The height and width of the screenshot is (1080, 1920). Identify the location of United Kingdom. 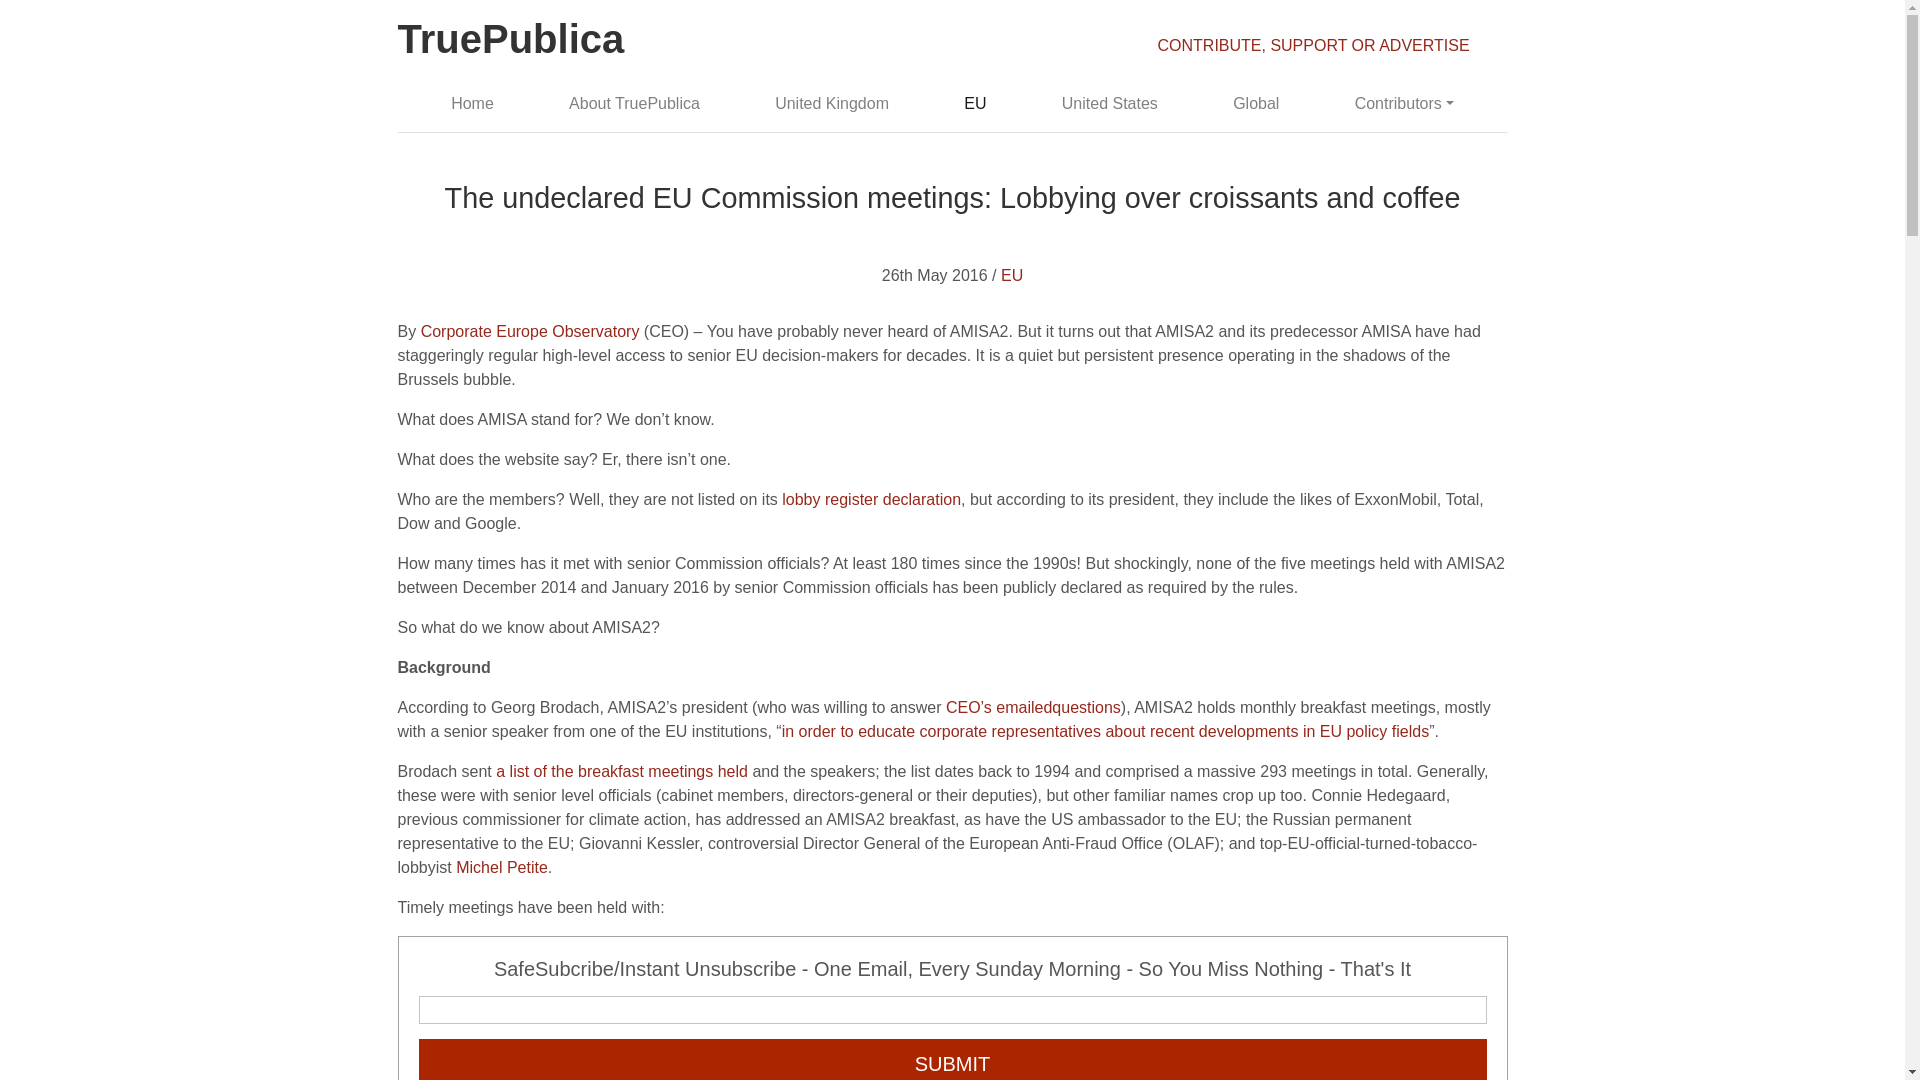
(832, 104).